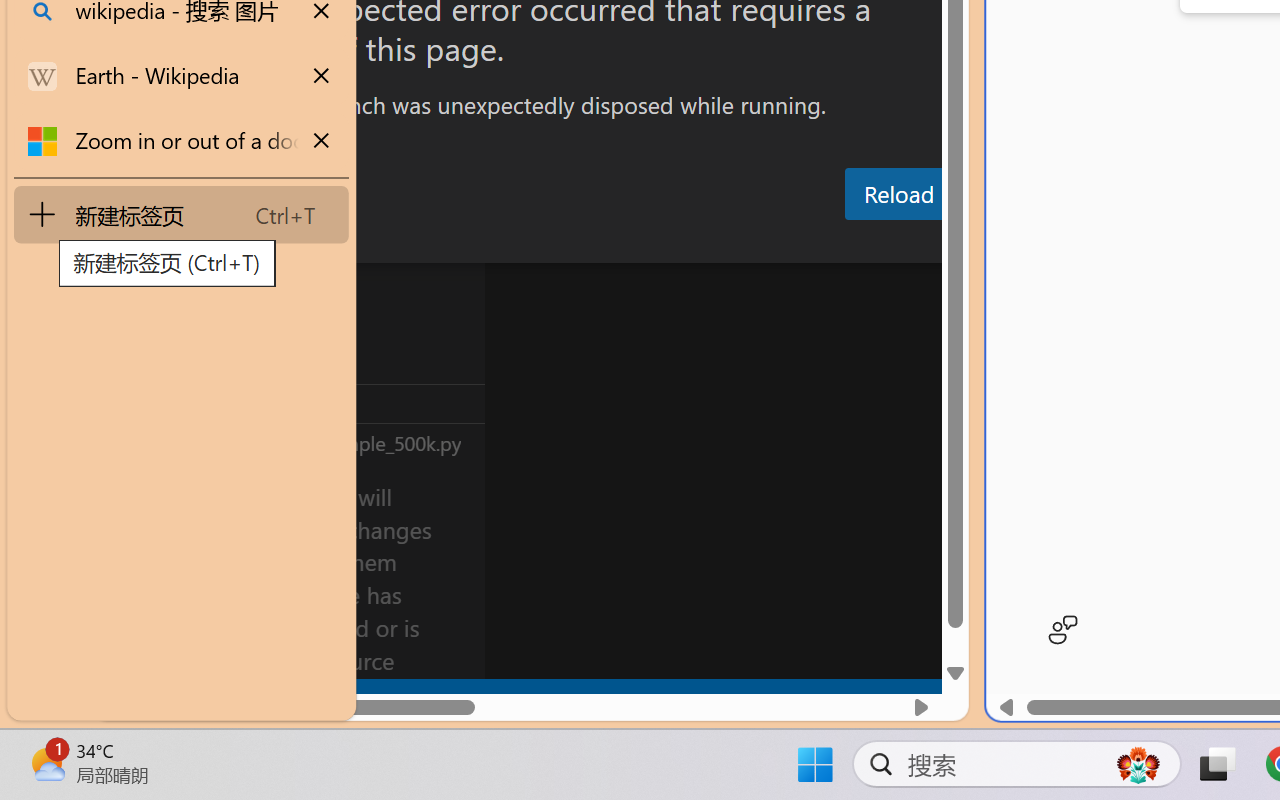 The width and height of the screenshot is (1280, 800). I want to click on Reload, so click(898, 194).